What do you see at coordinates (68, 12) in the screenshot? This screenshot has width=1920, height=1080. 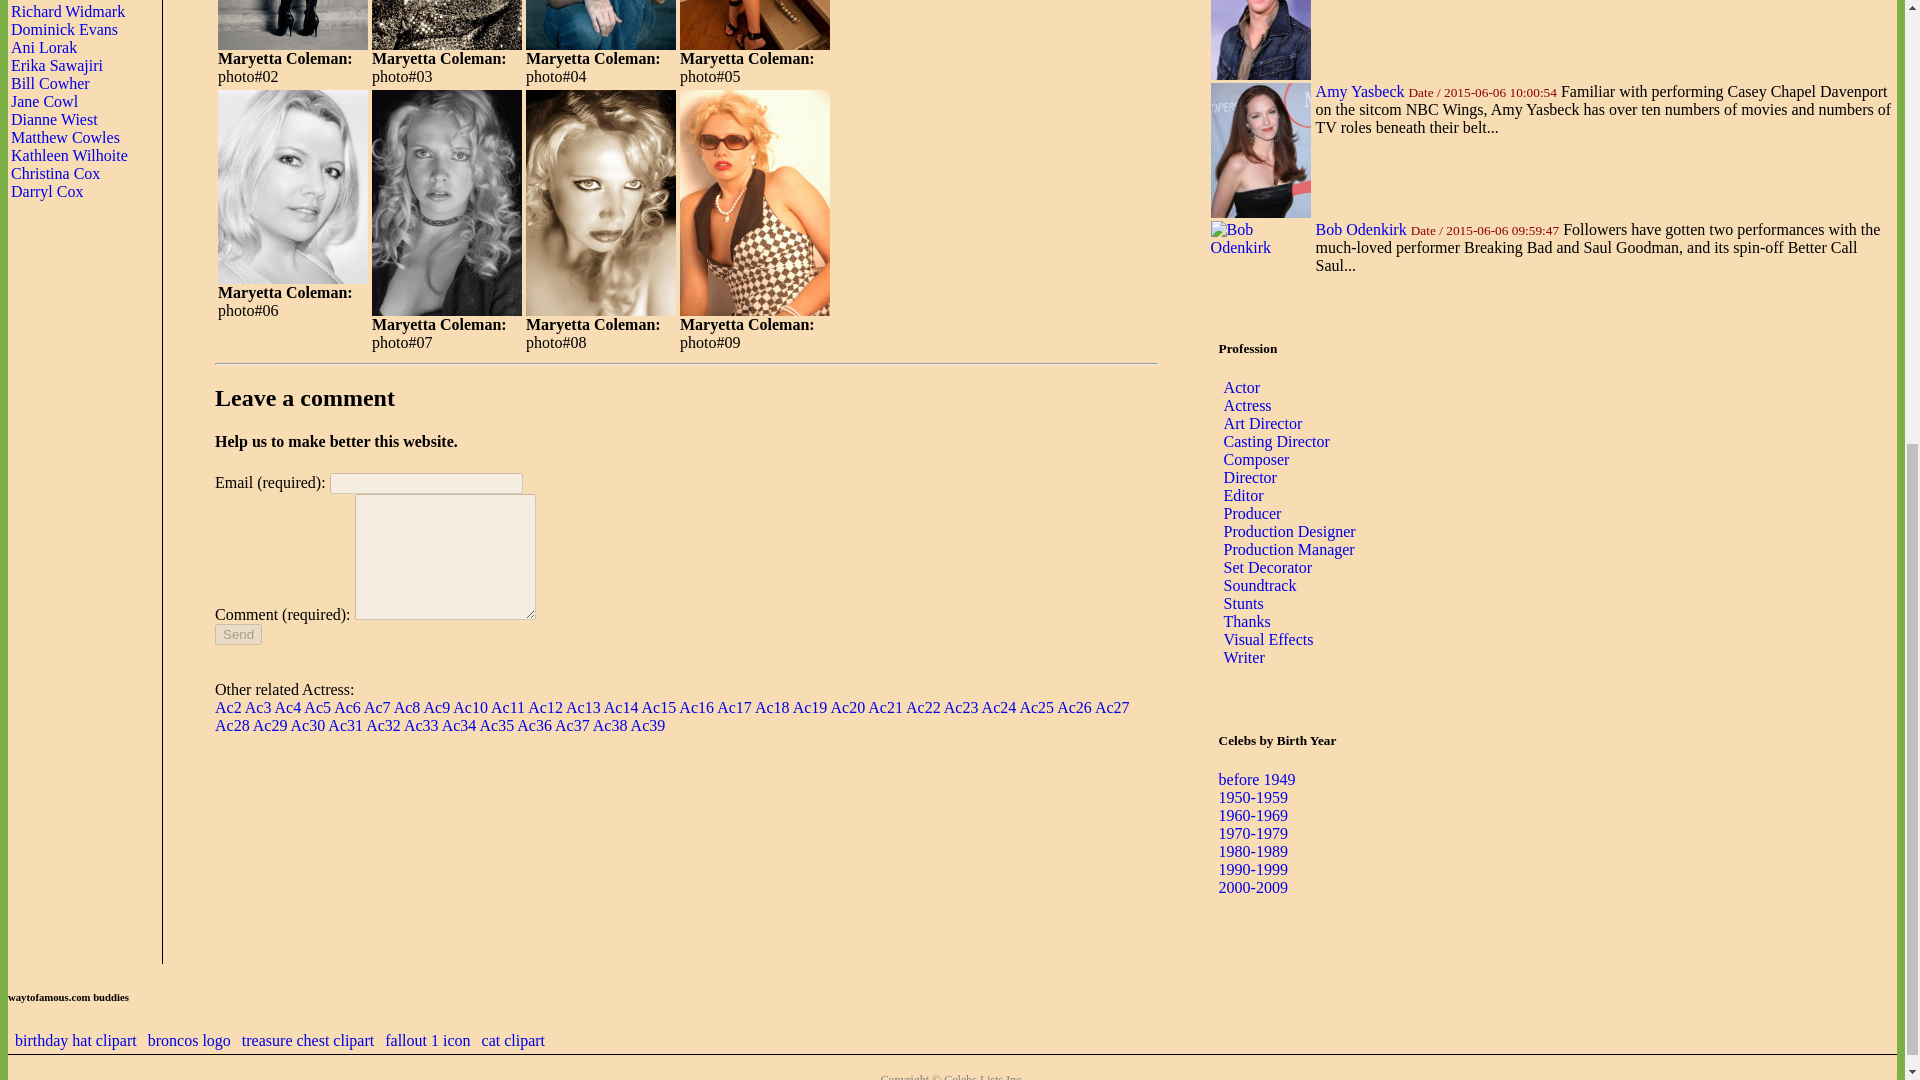 I see `Richard Widmark` at bounding box center [68, 12].